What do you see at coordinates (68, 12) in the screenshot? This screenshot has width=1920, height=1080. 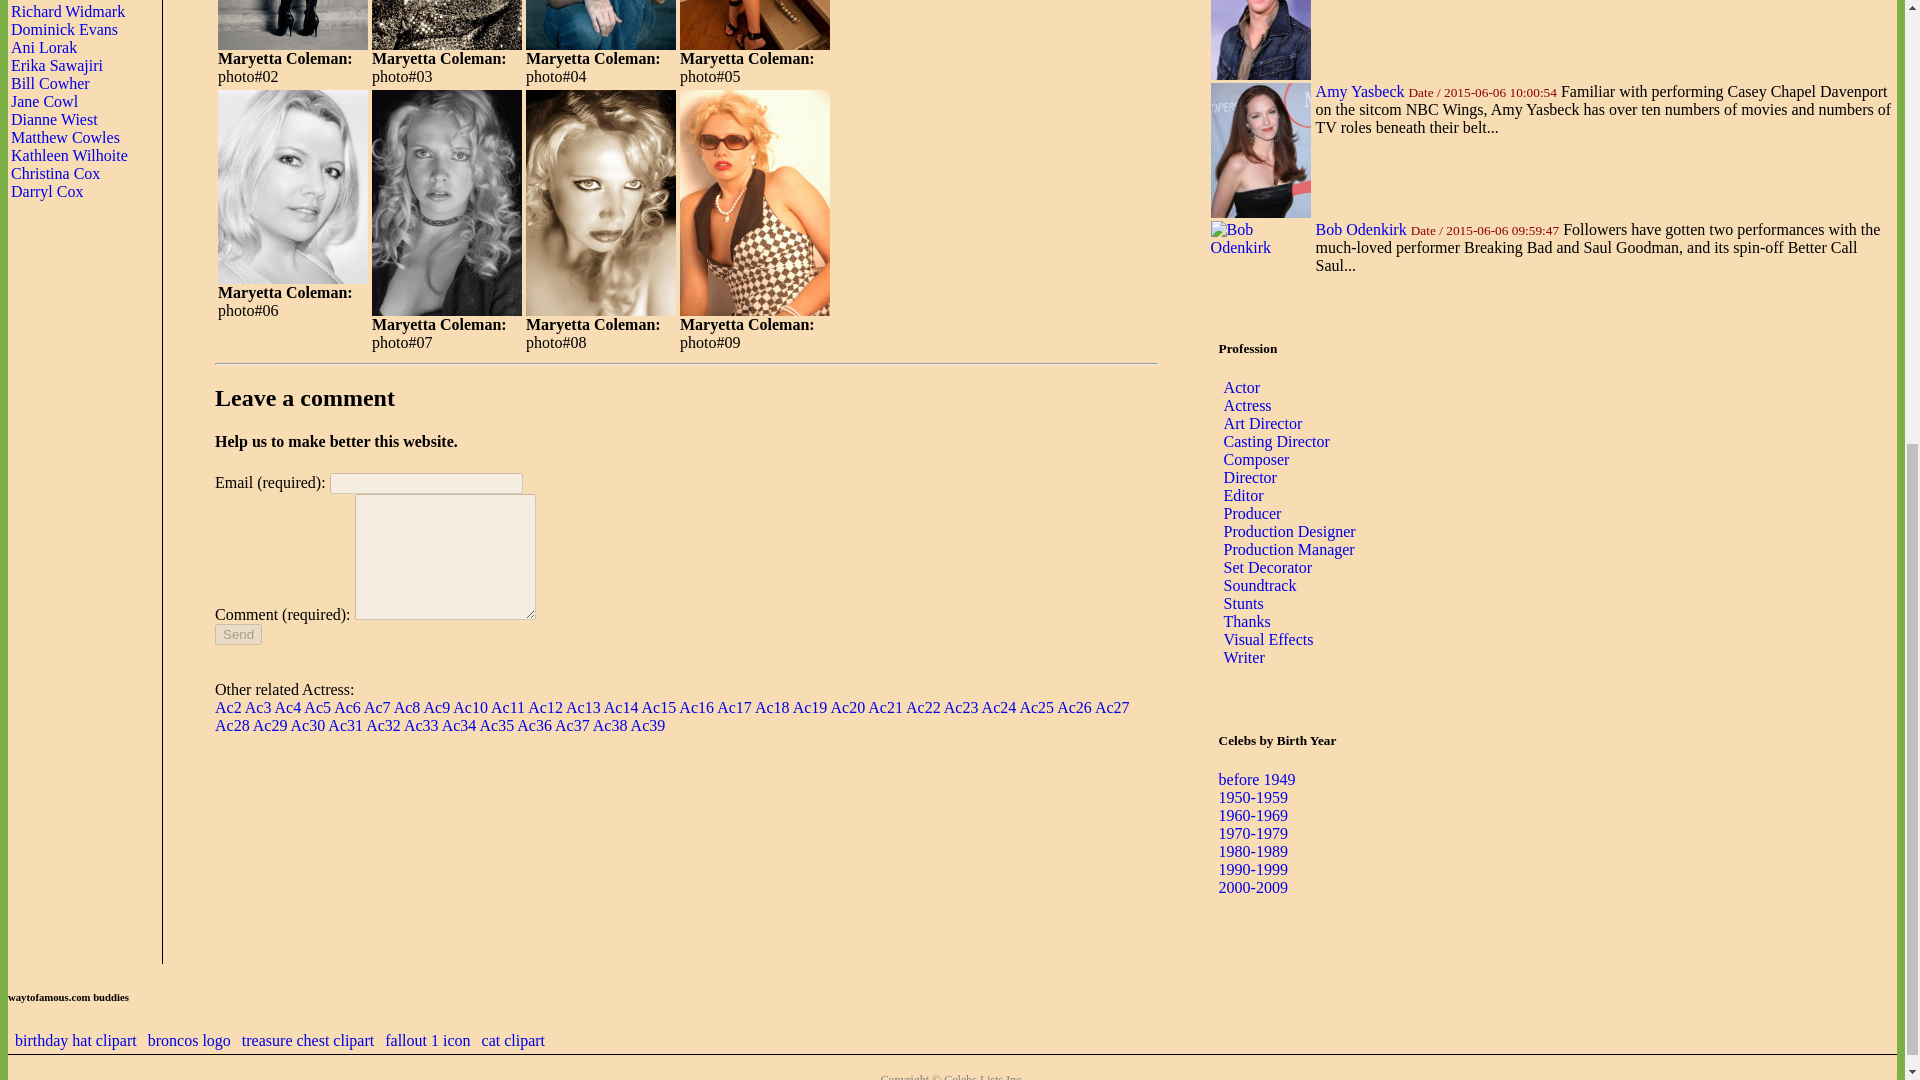 I see `Richard Widmark` at bounding box center [68, 12].